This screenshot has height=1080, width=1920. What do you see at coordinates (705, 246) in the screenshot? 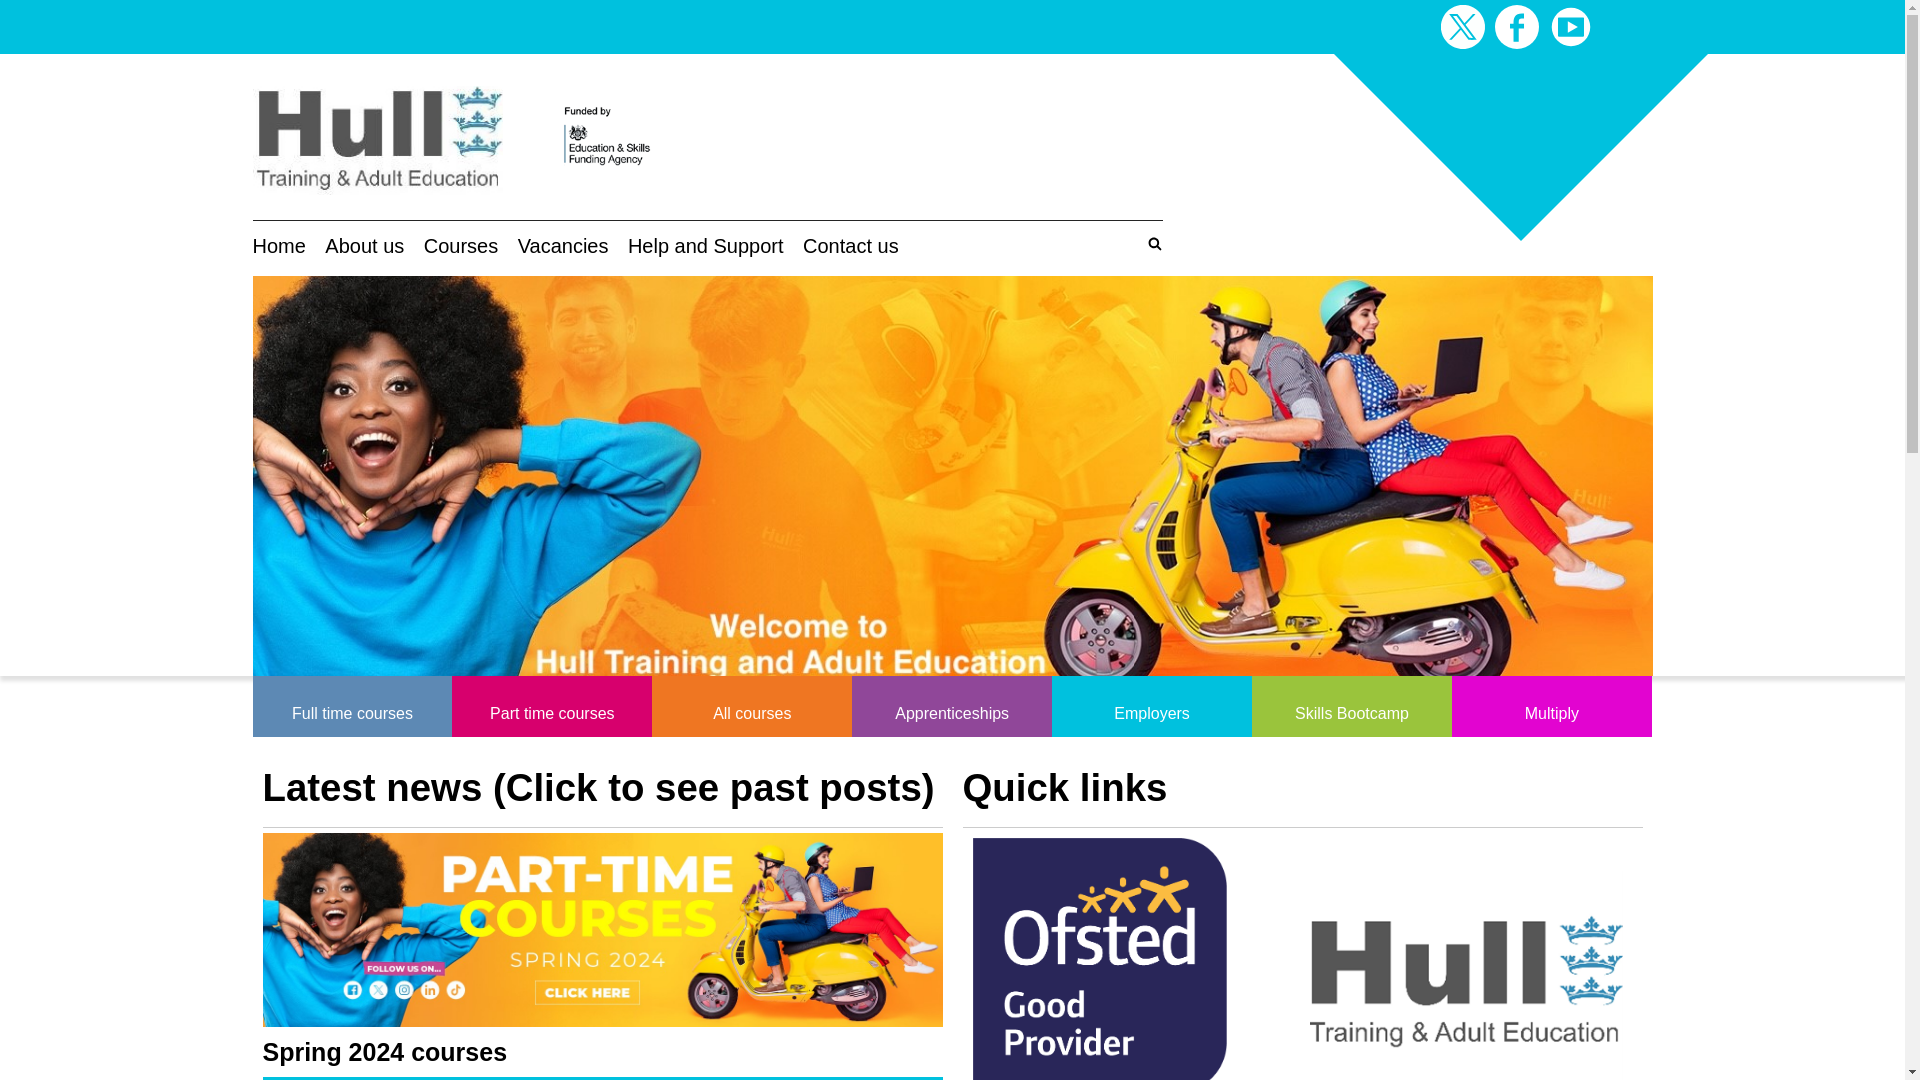
I see `Help and Support` at bounding box center [705, 246].